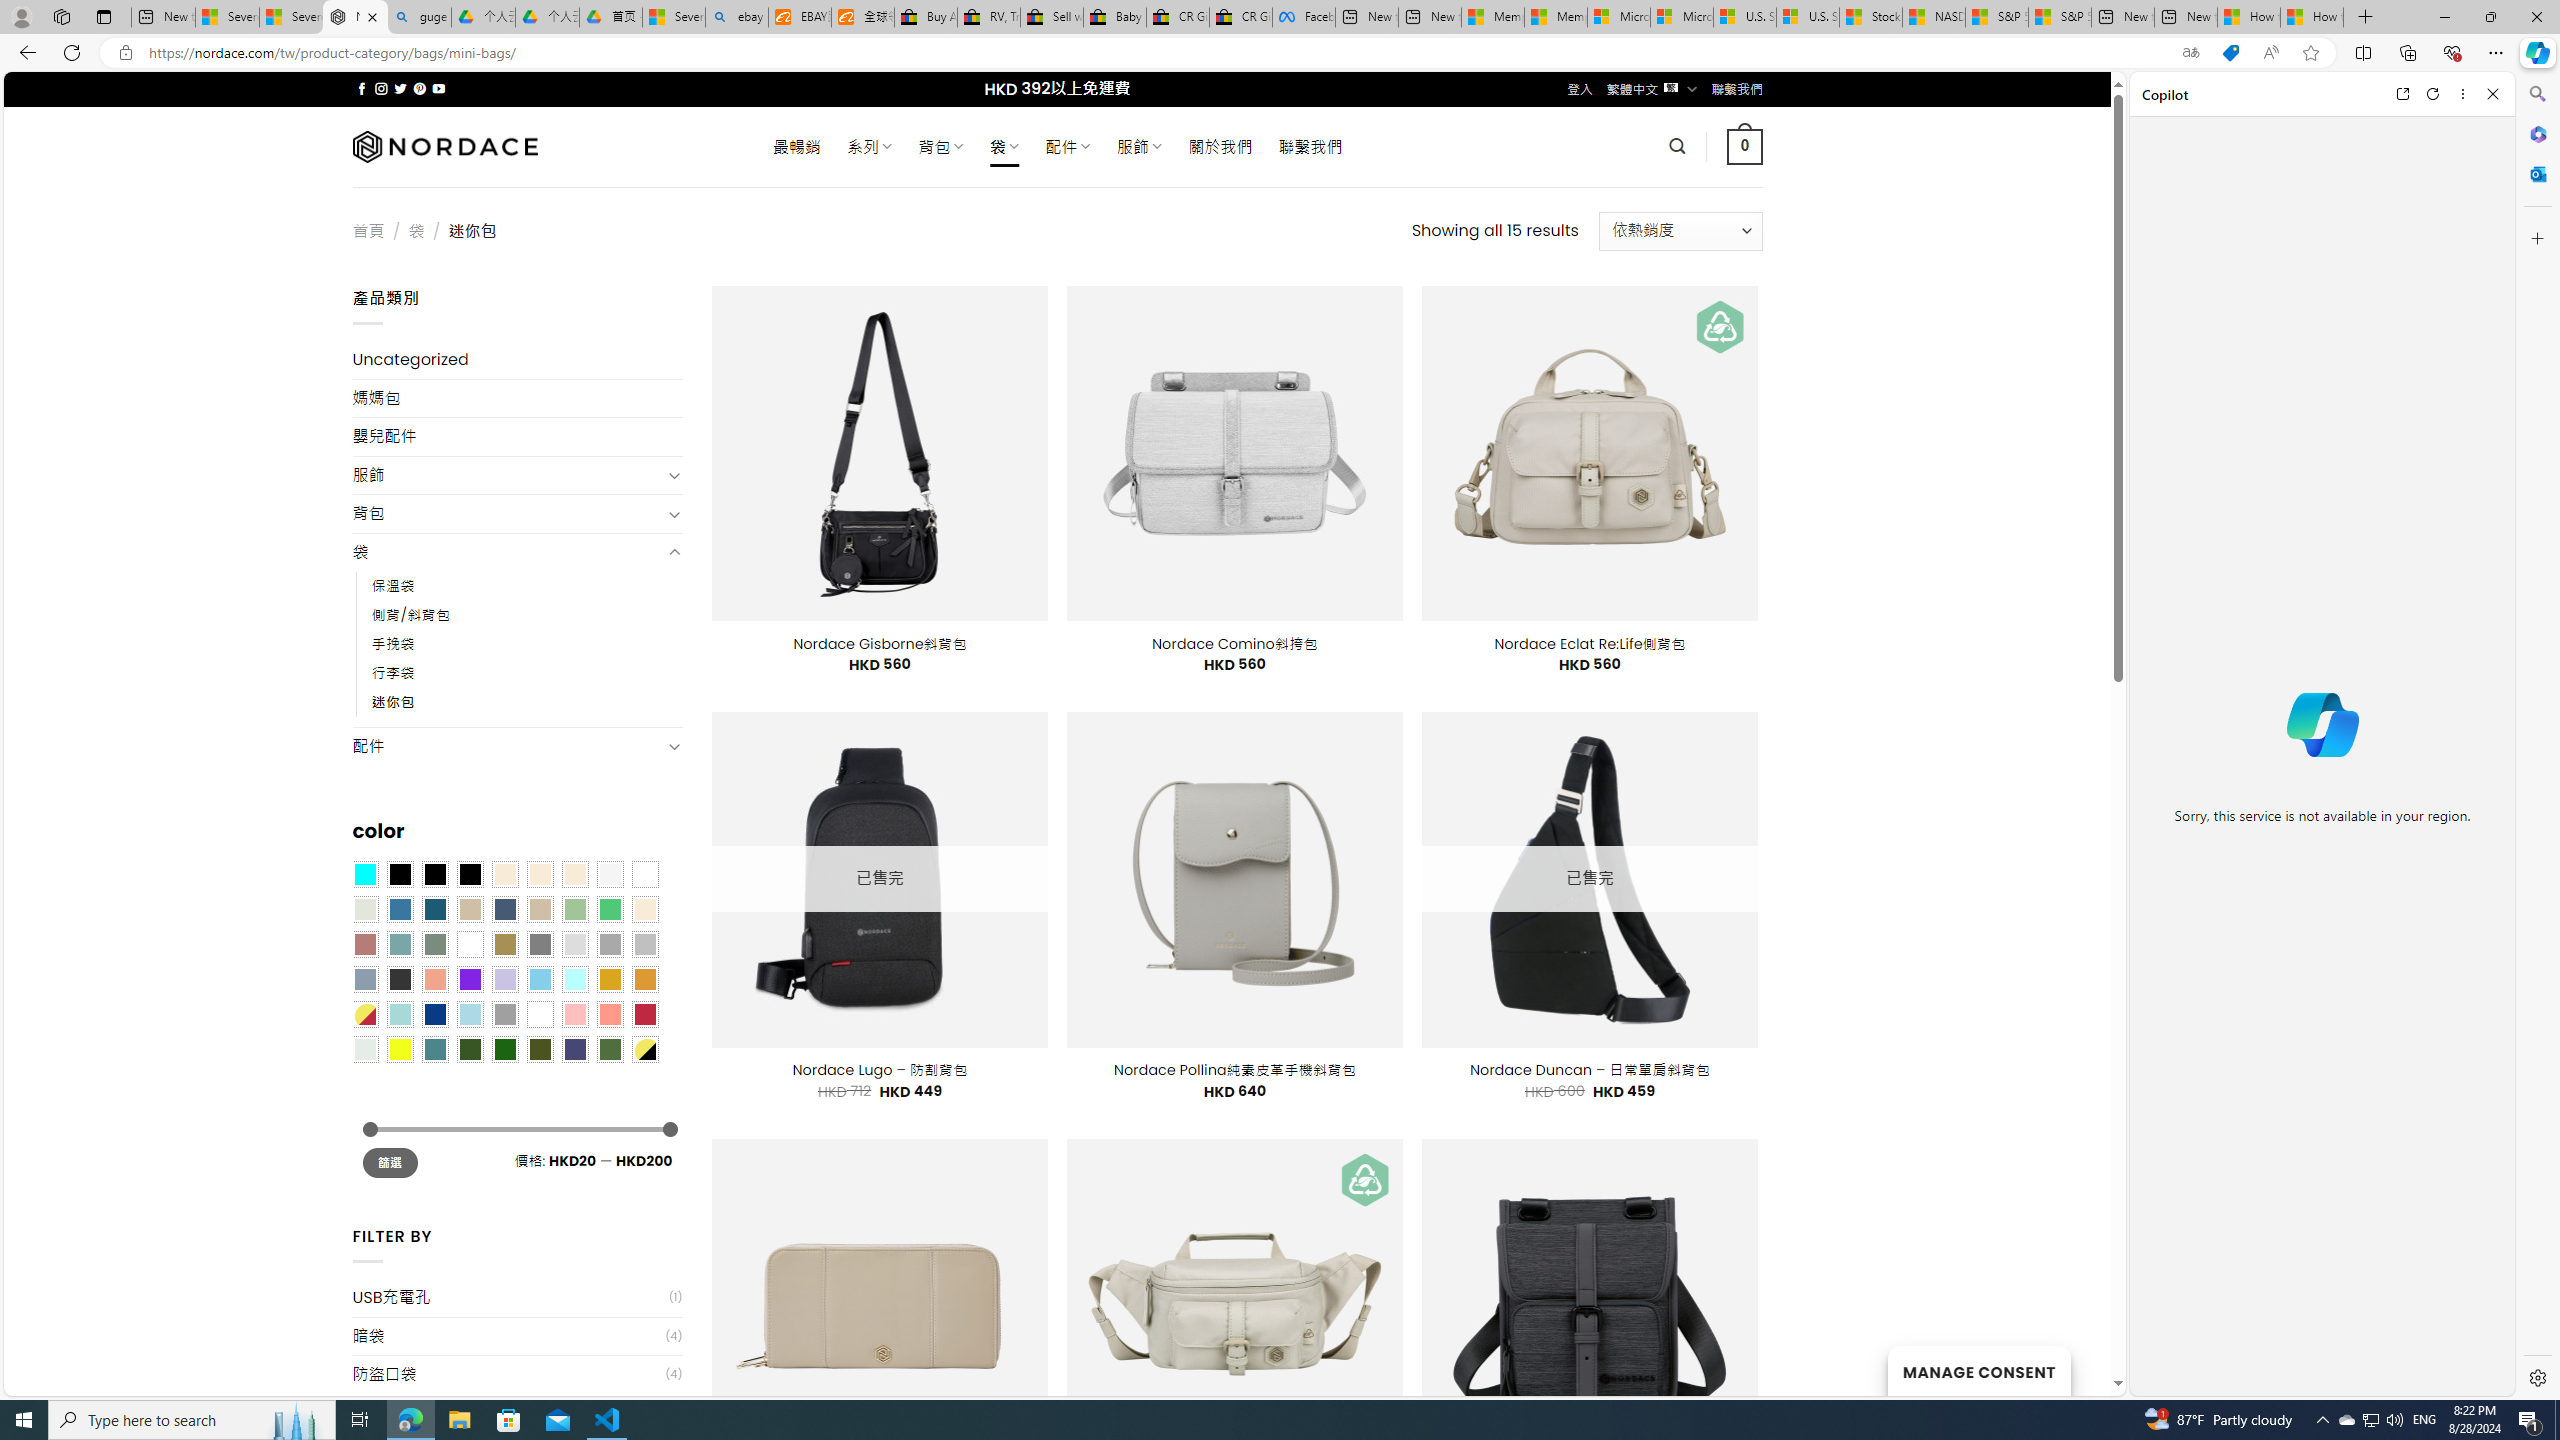  Describe the element at coordinates (24, 52) in the screenshot. I see `Back` at that location.